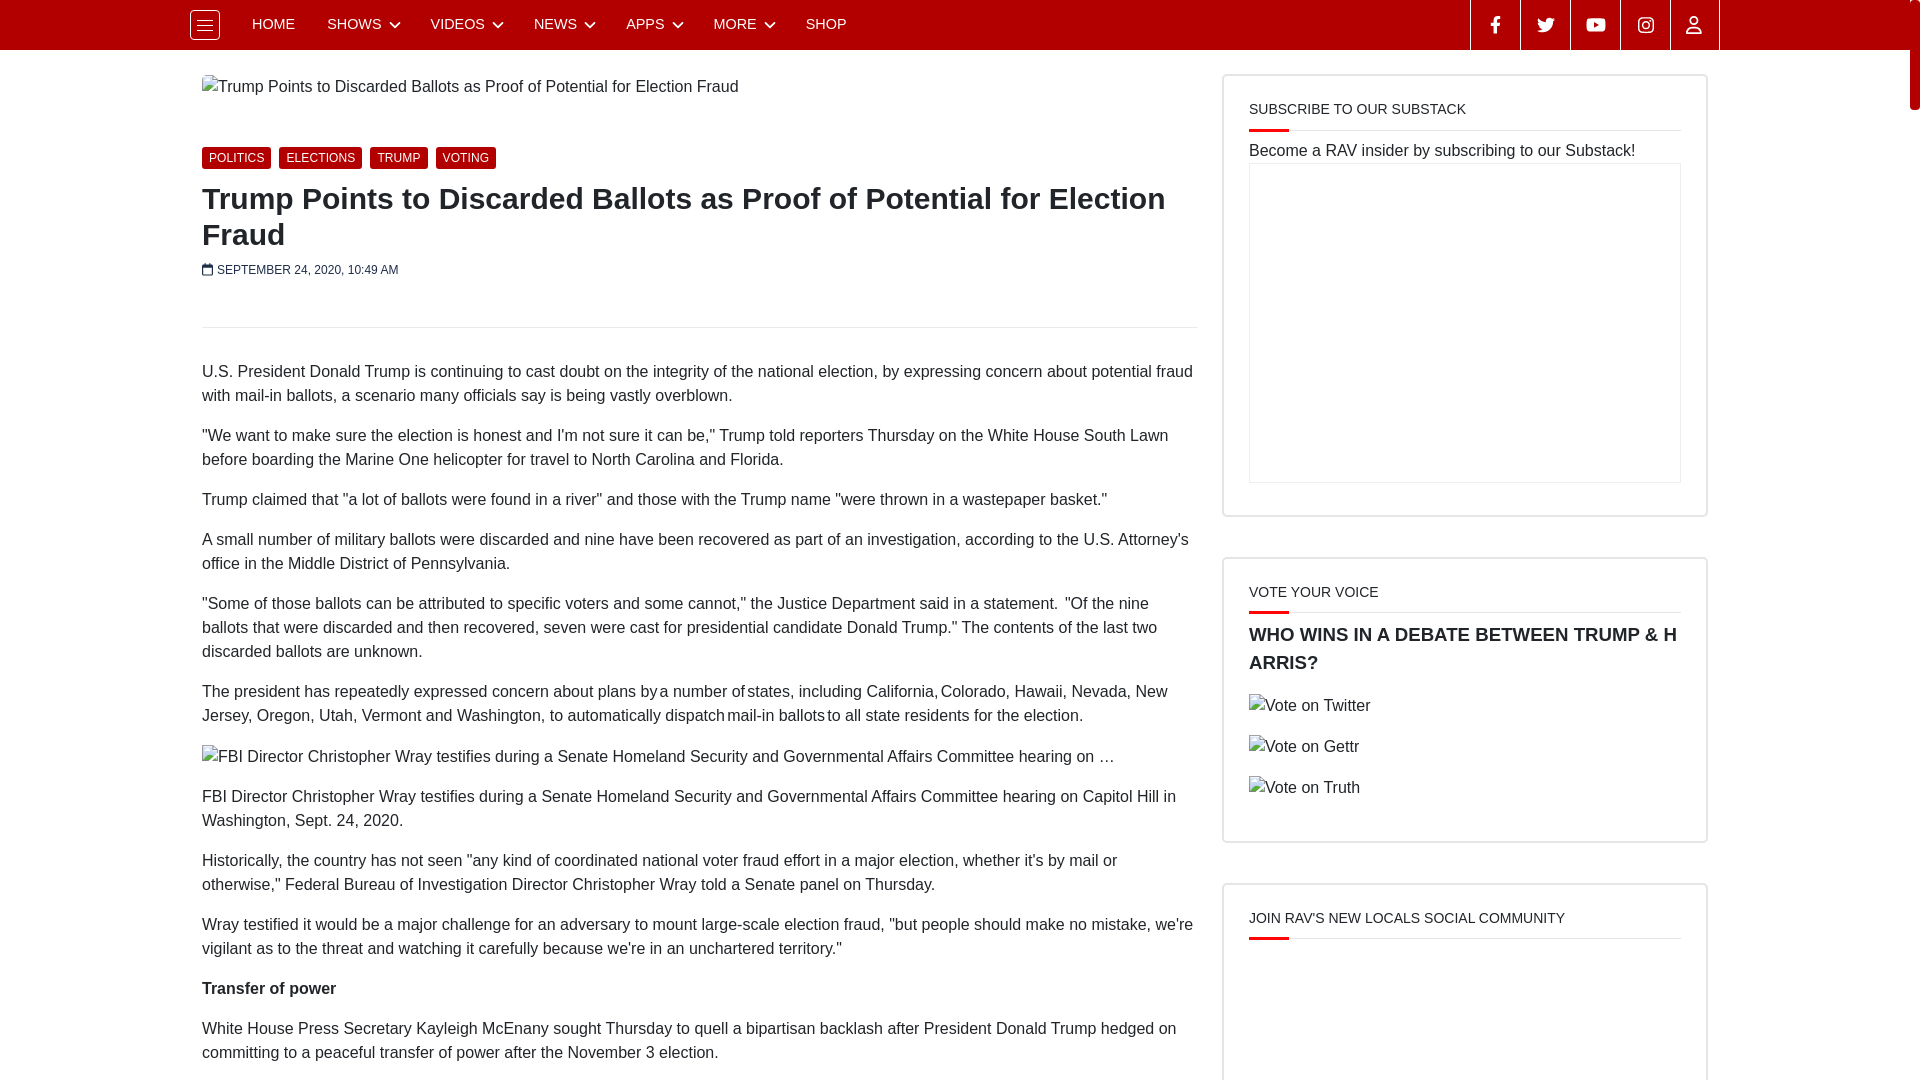 Image resolution: width=1920 pixels, height=1080 pixels. Describe the element at coordinates (564, 24) in the screenshot. I see `NEWS` at that location.